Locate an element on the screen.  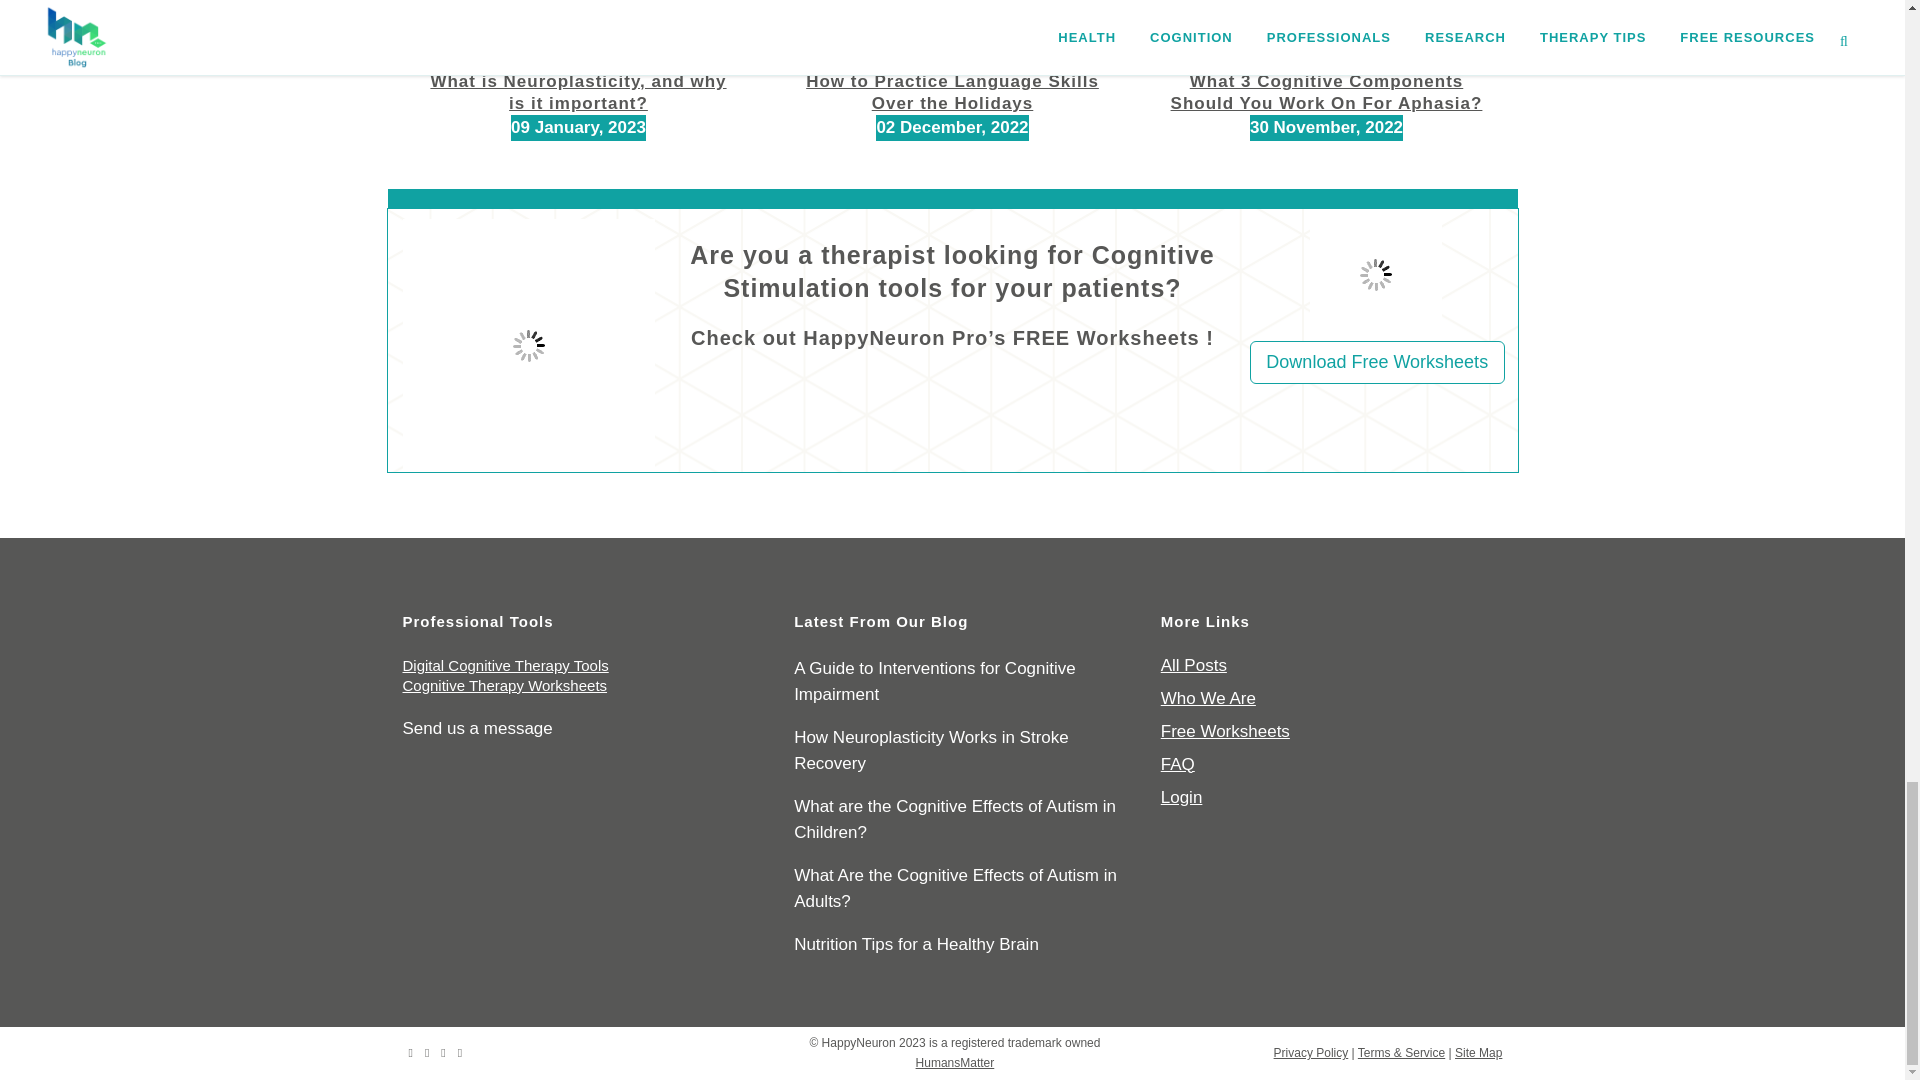
Free Worksheet Sample is located at coordinates (1375, 275).